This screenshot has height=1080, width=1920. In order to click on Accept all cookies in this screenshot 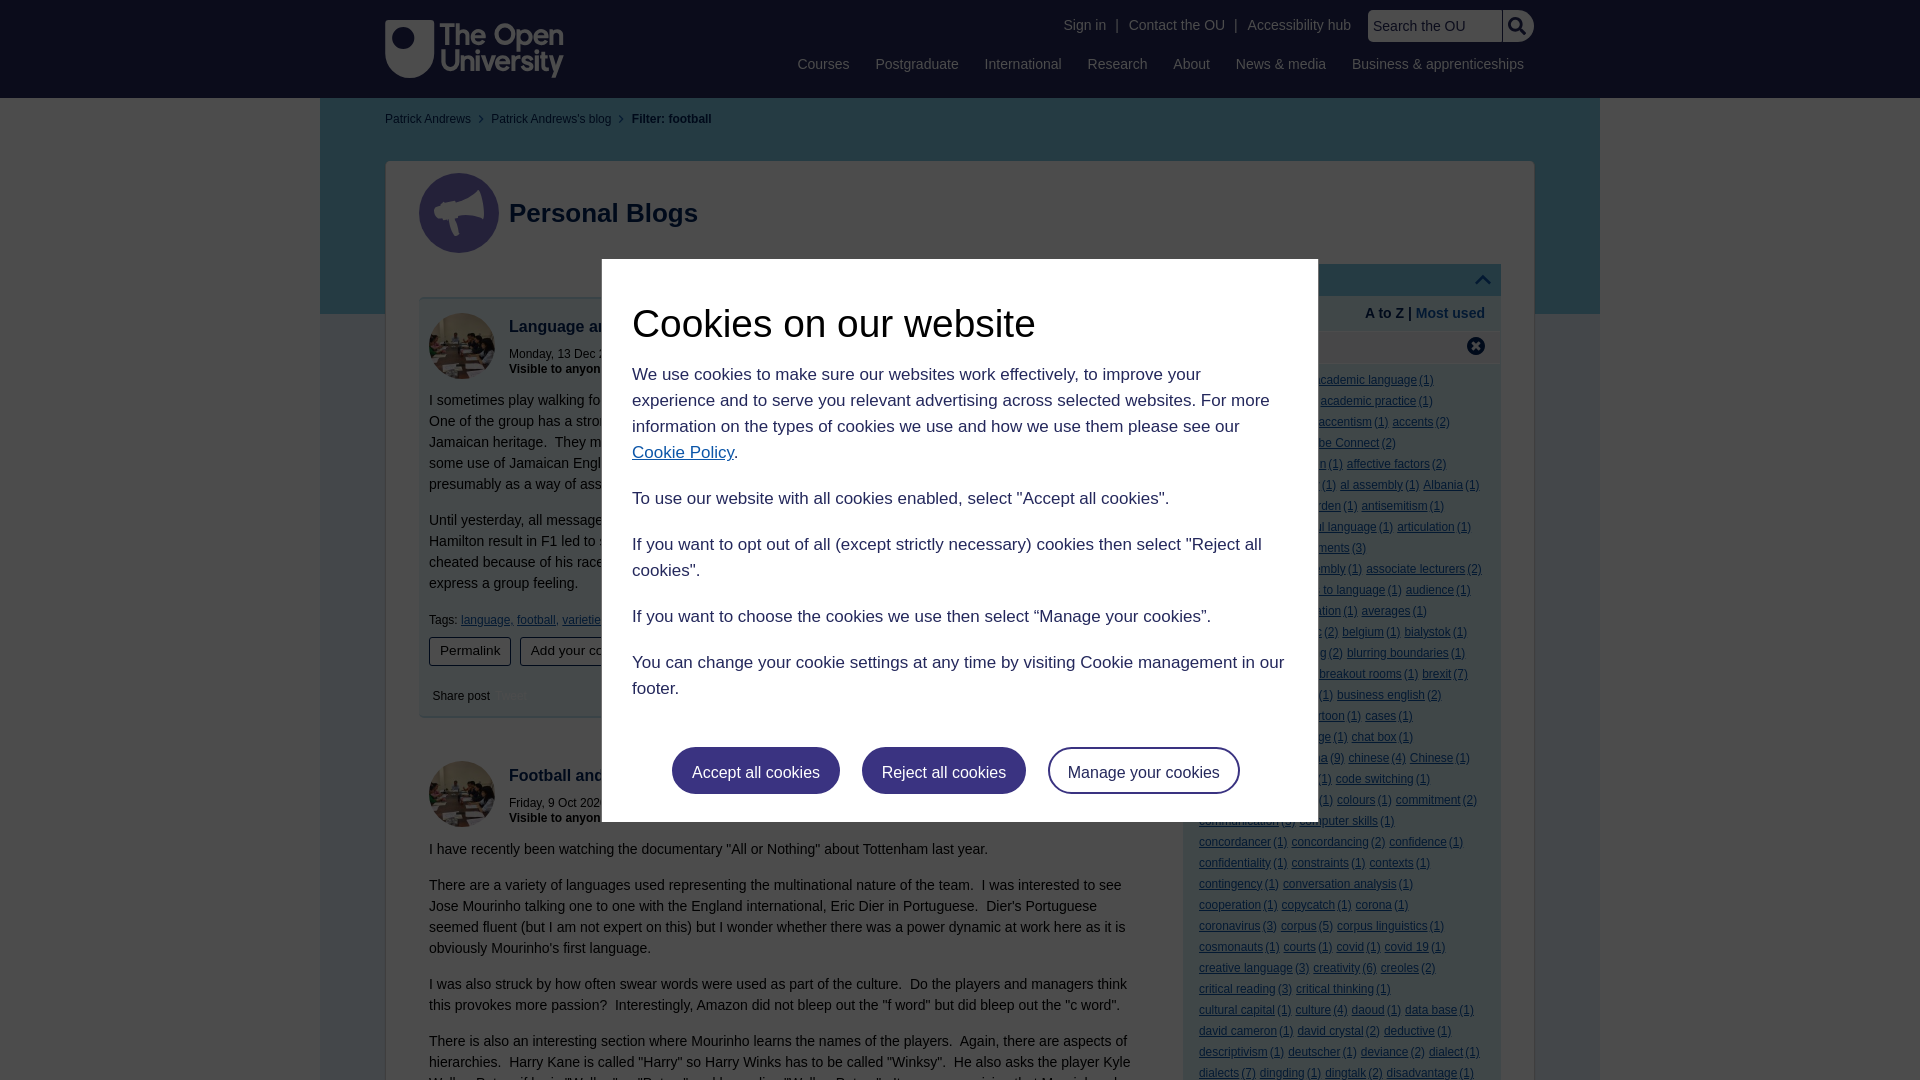, I will do `click(756, 770)`.